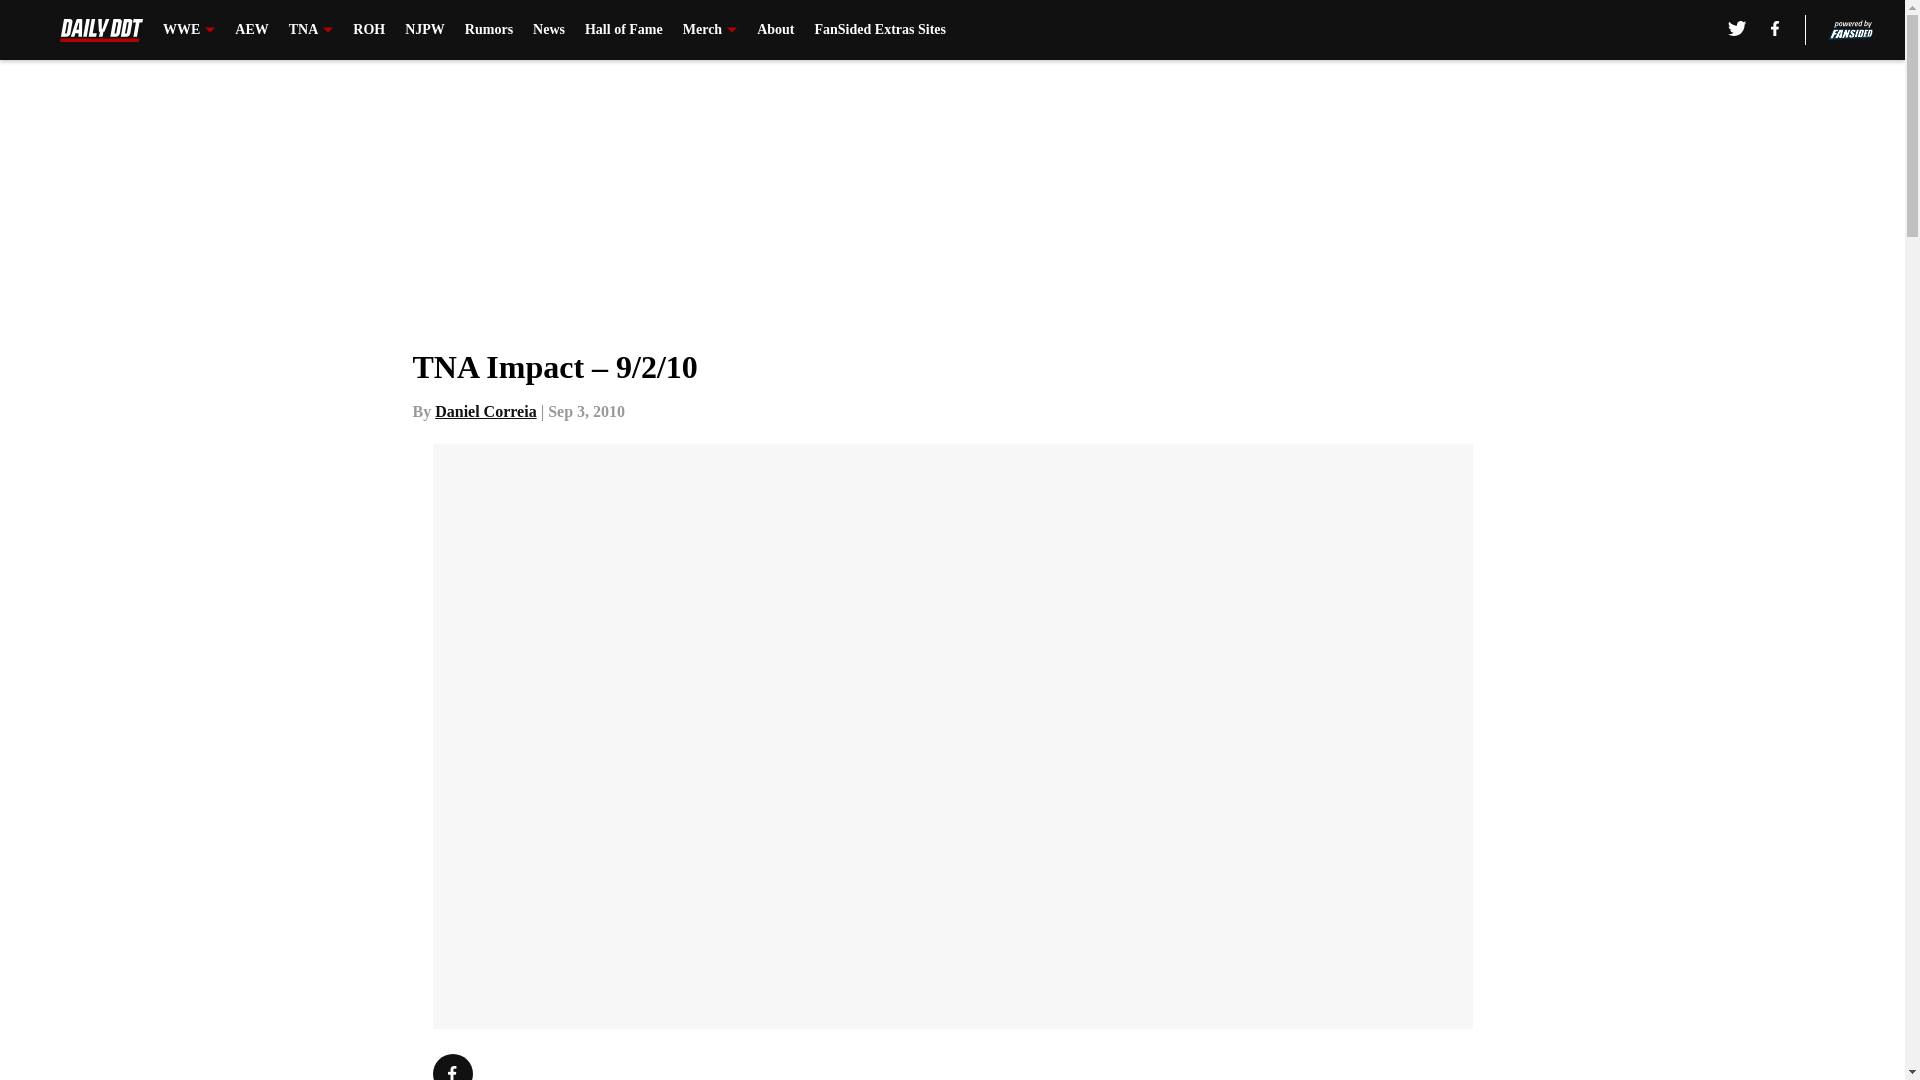  I want to click on ROH, so click(369, 30).